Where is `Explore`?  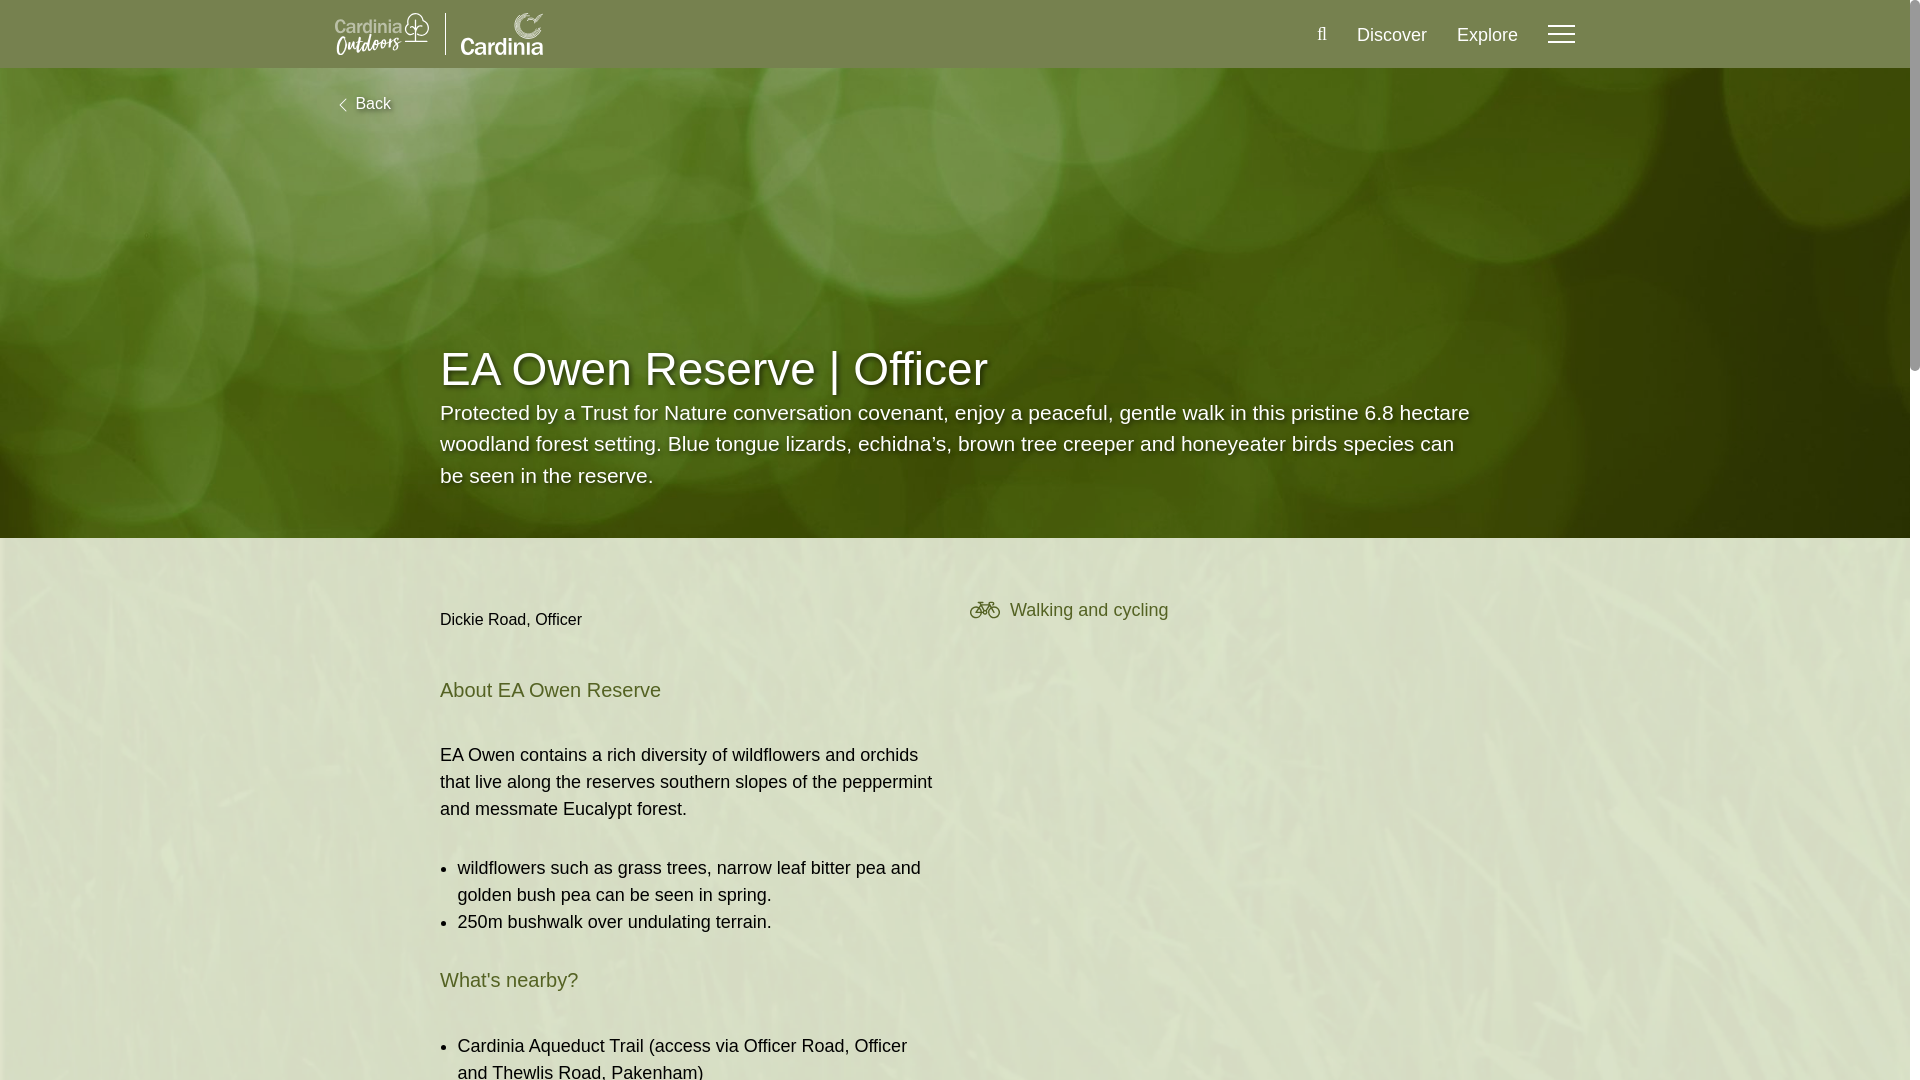 Explore is located at coordinates (1488, 34).